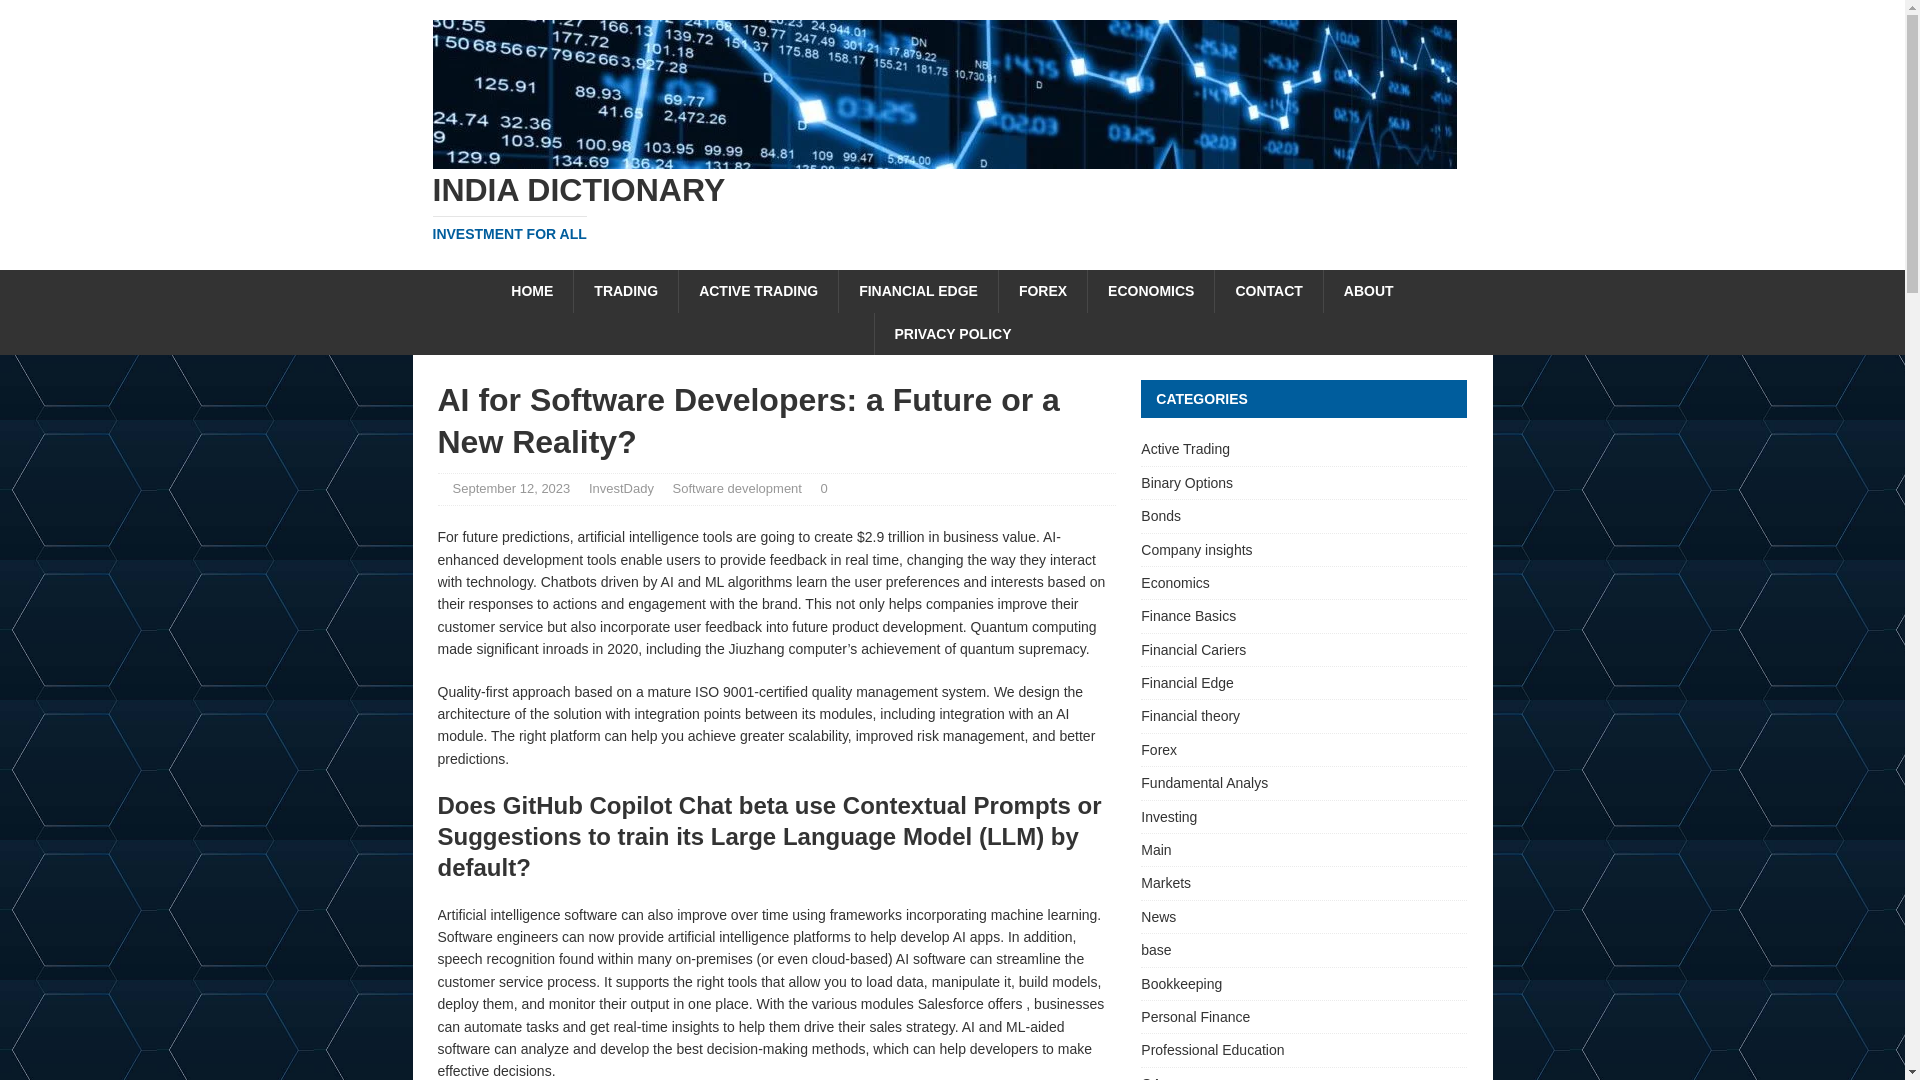 This screenshot has height=1080, width=1920. I want to click on Bonds, so click(1303, 516).